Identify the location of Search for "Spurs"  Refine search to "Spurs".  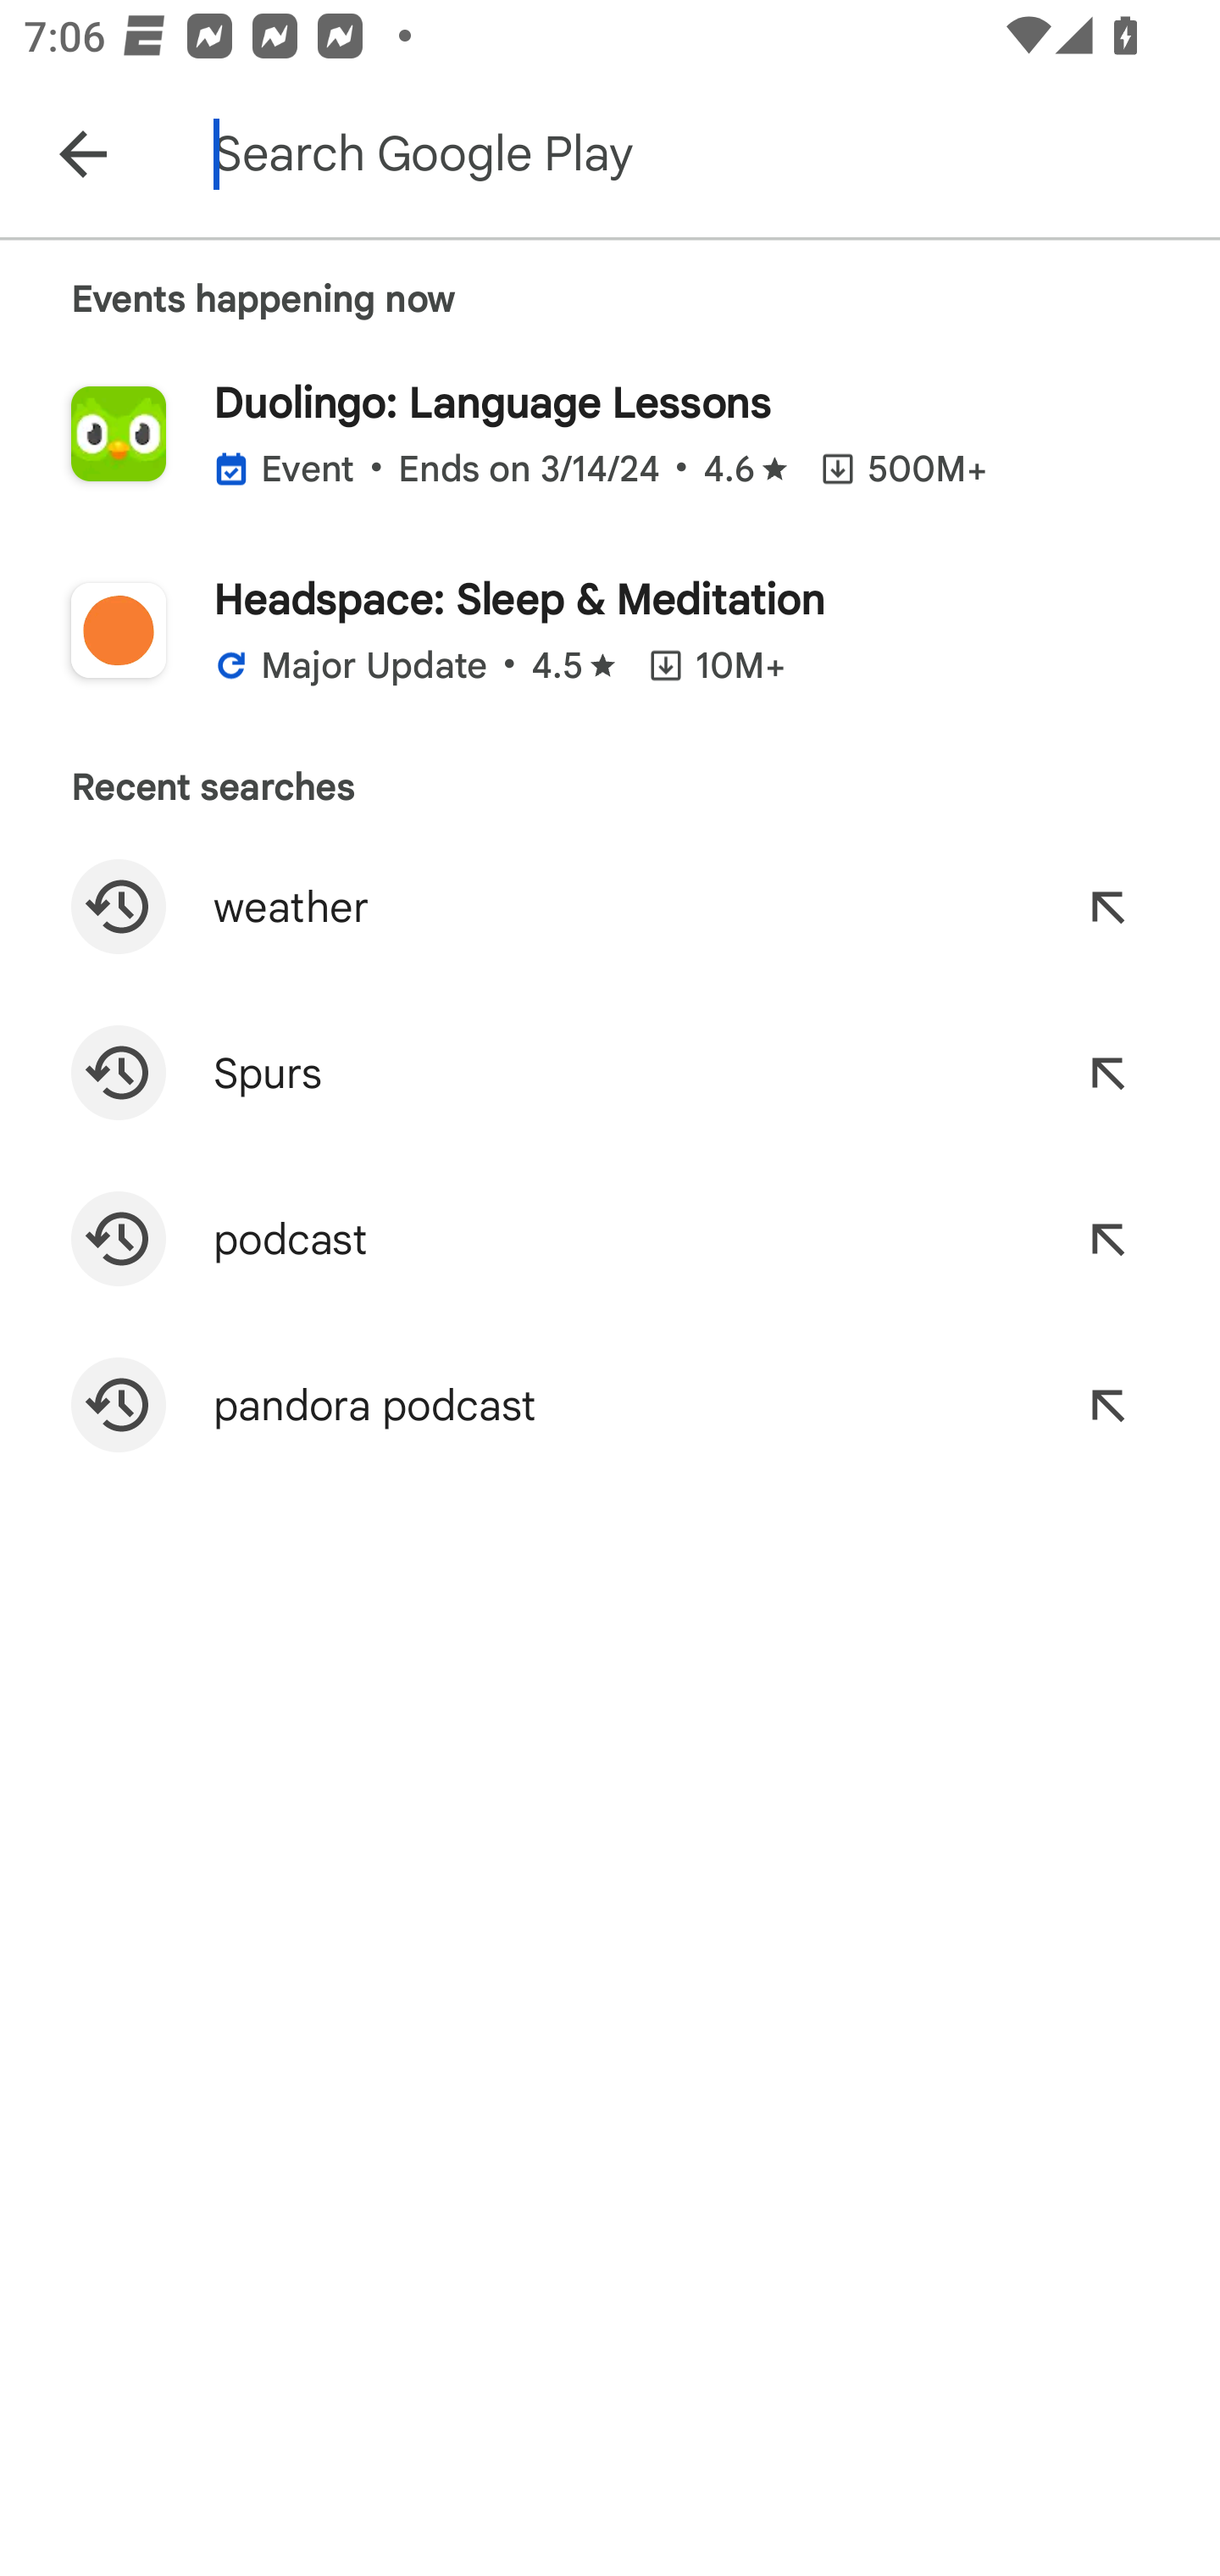
(610, 1073).